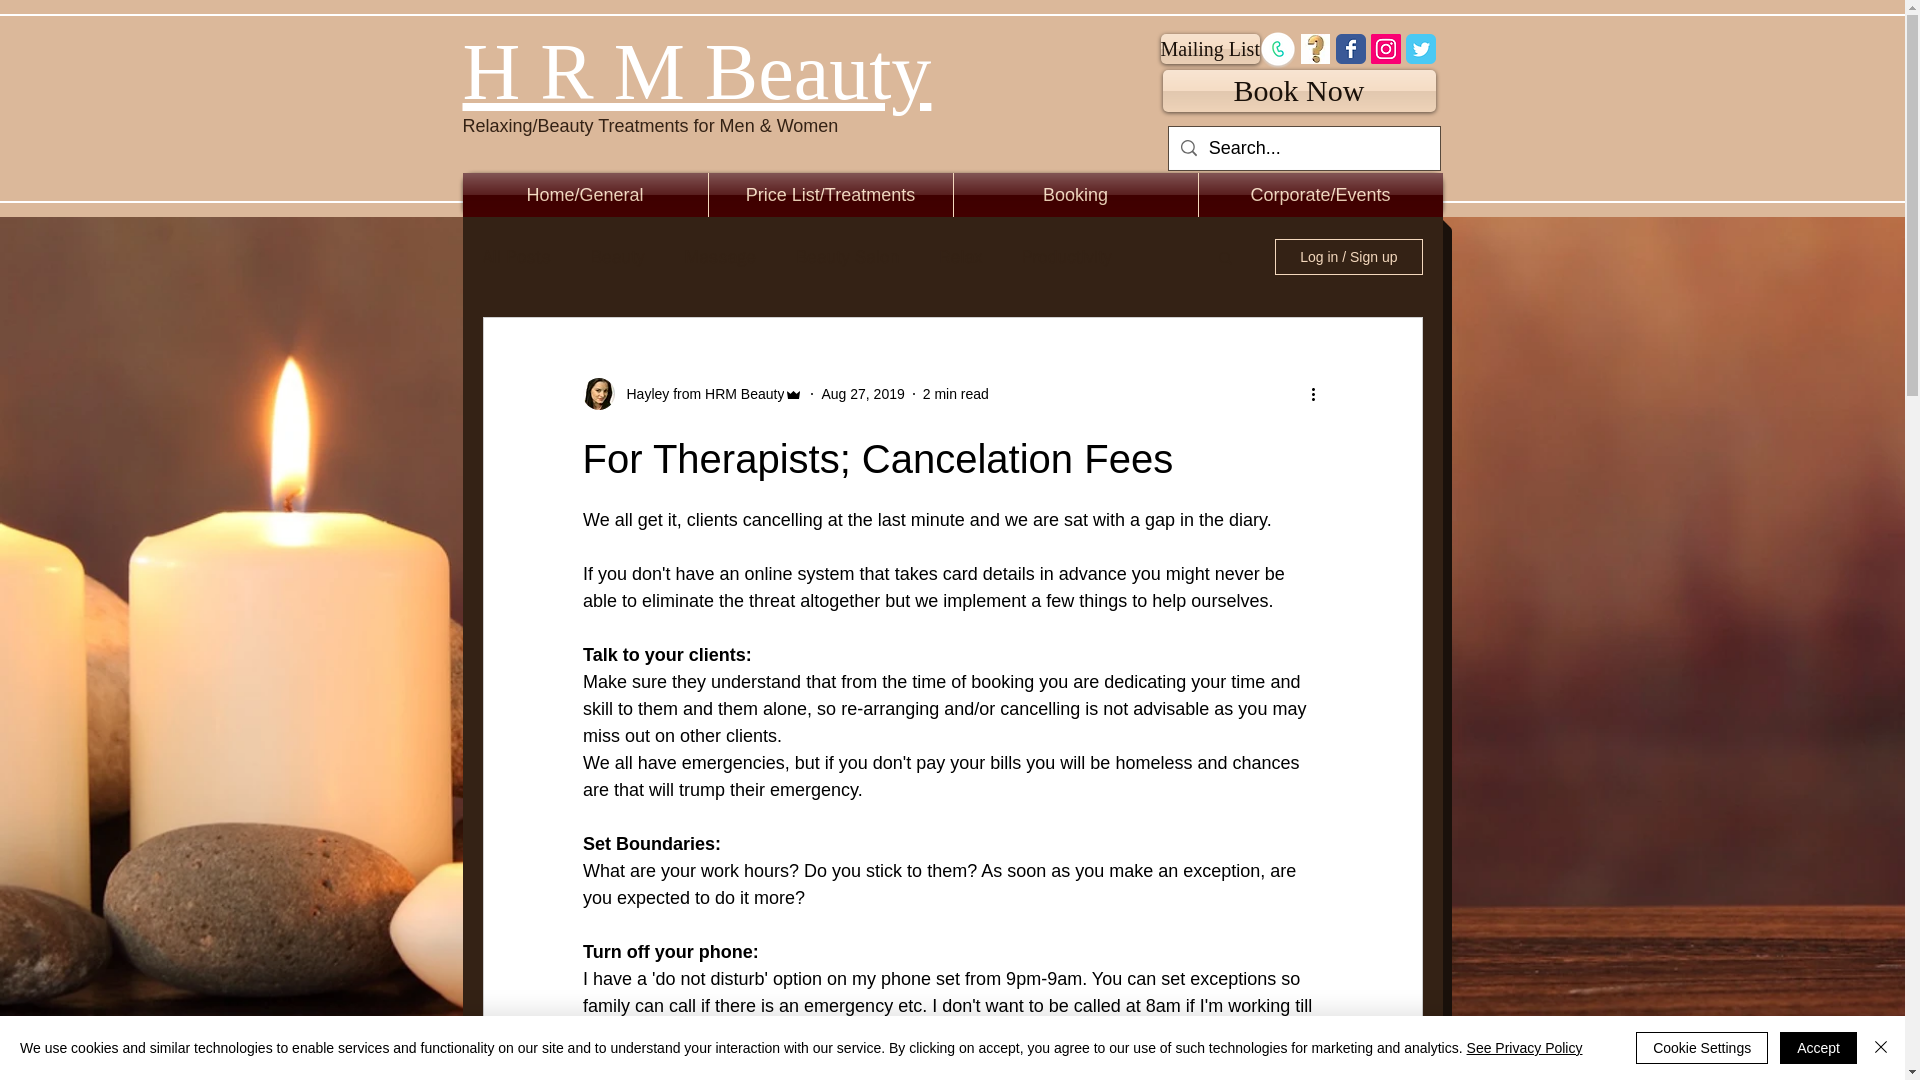  Describe the element at coordinates (1276, 49) in the screenshot. I see `Call` at that location.